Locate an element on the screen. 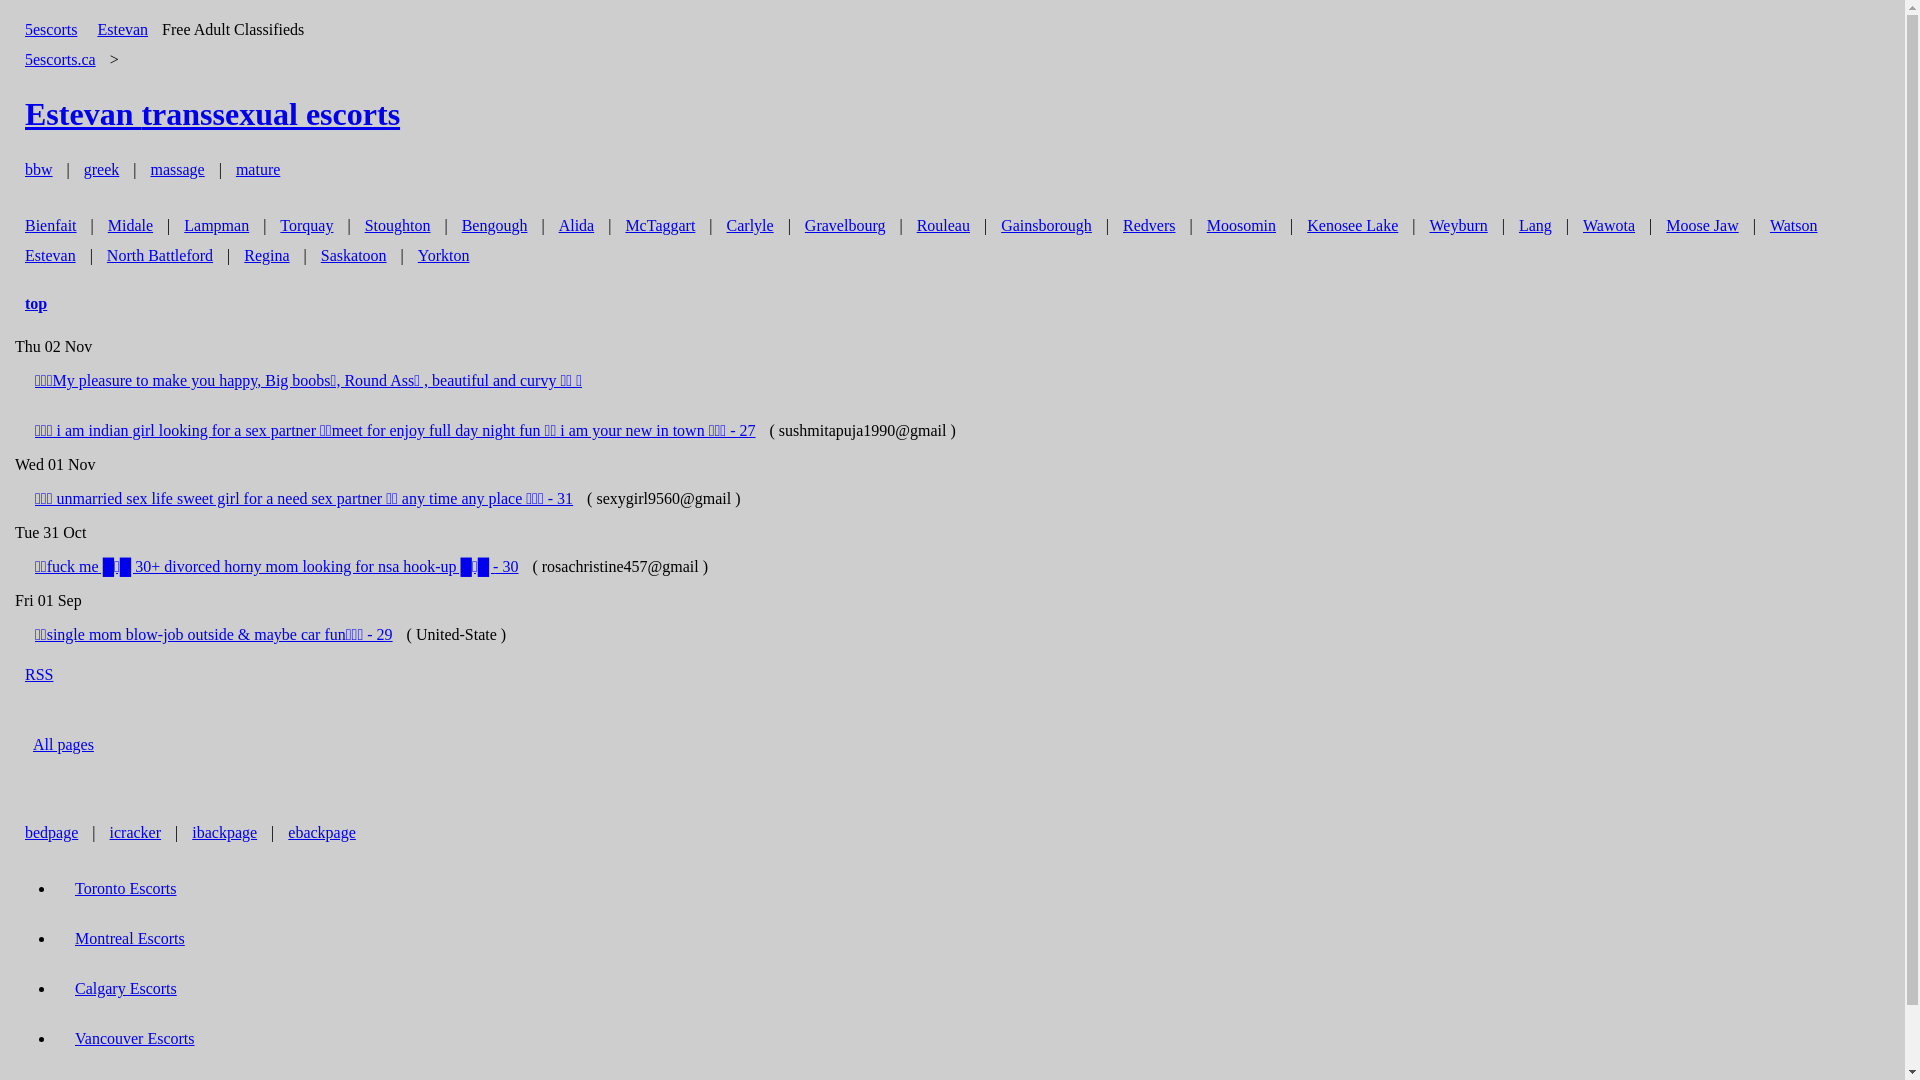  5escorts.ca is located at coordinates (60, 59).